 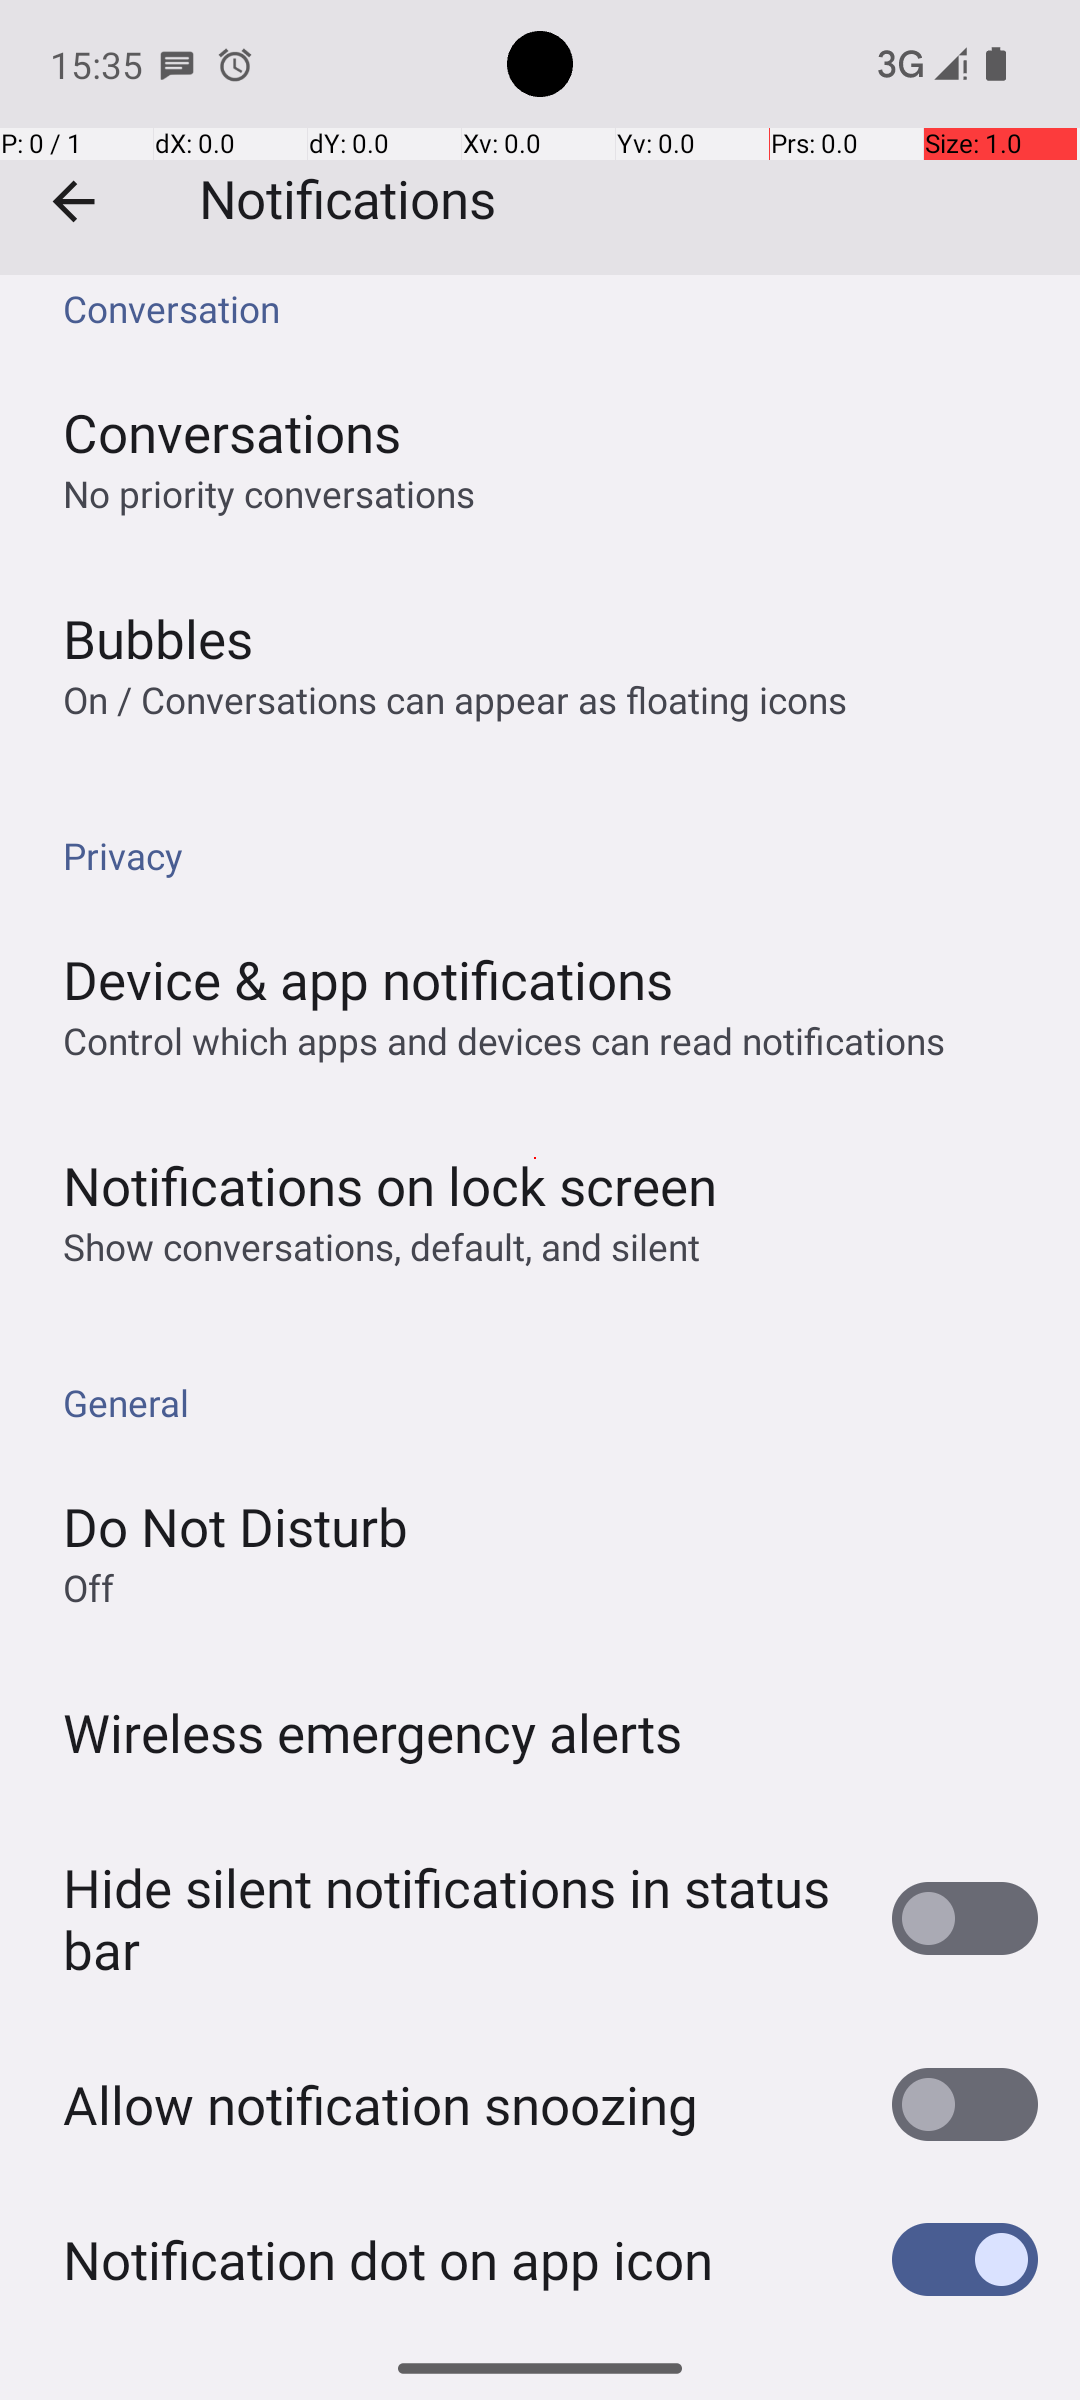 What do you see at coordinates (373, 1732) in the screenshot?
I see `Wireless emergency alerts` at bounding box center [373, 1732].